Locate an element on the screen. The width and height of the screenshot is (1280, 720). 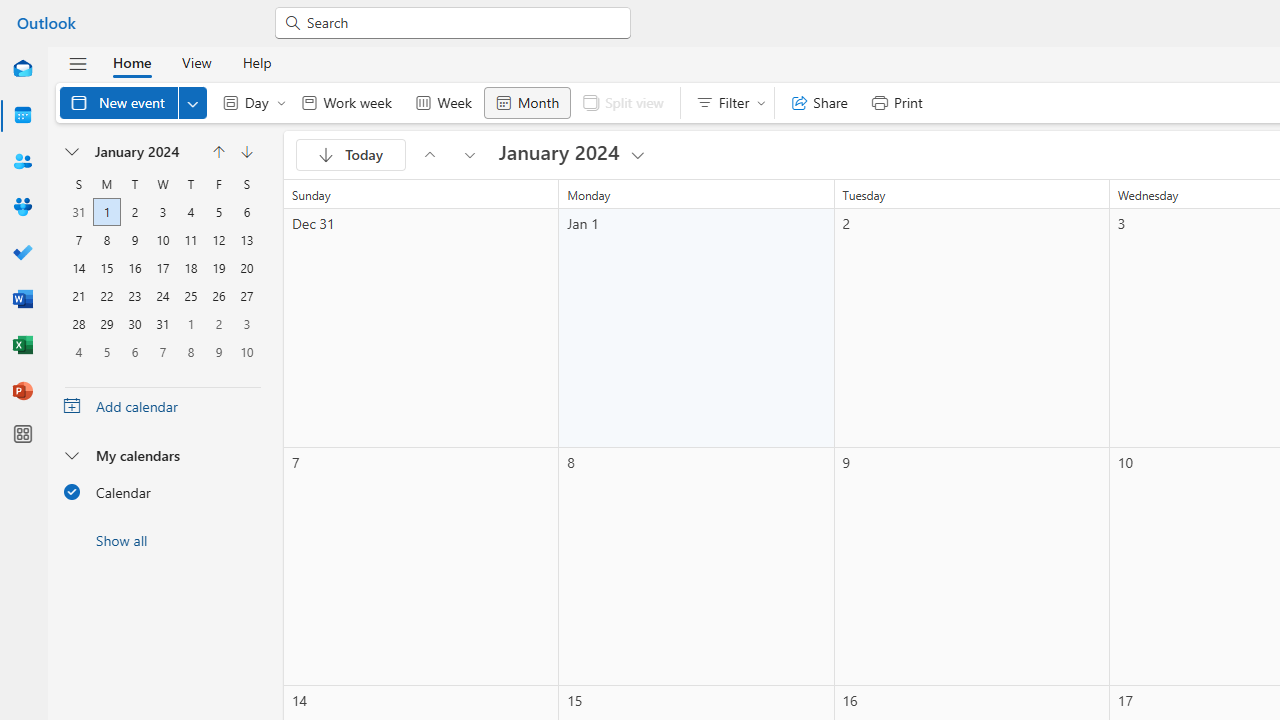
January 2024, select to change the month is located at coordinates (144, 152).